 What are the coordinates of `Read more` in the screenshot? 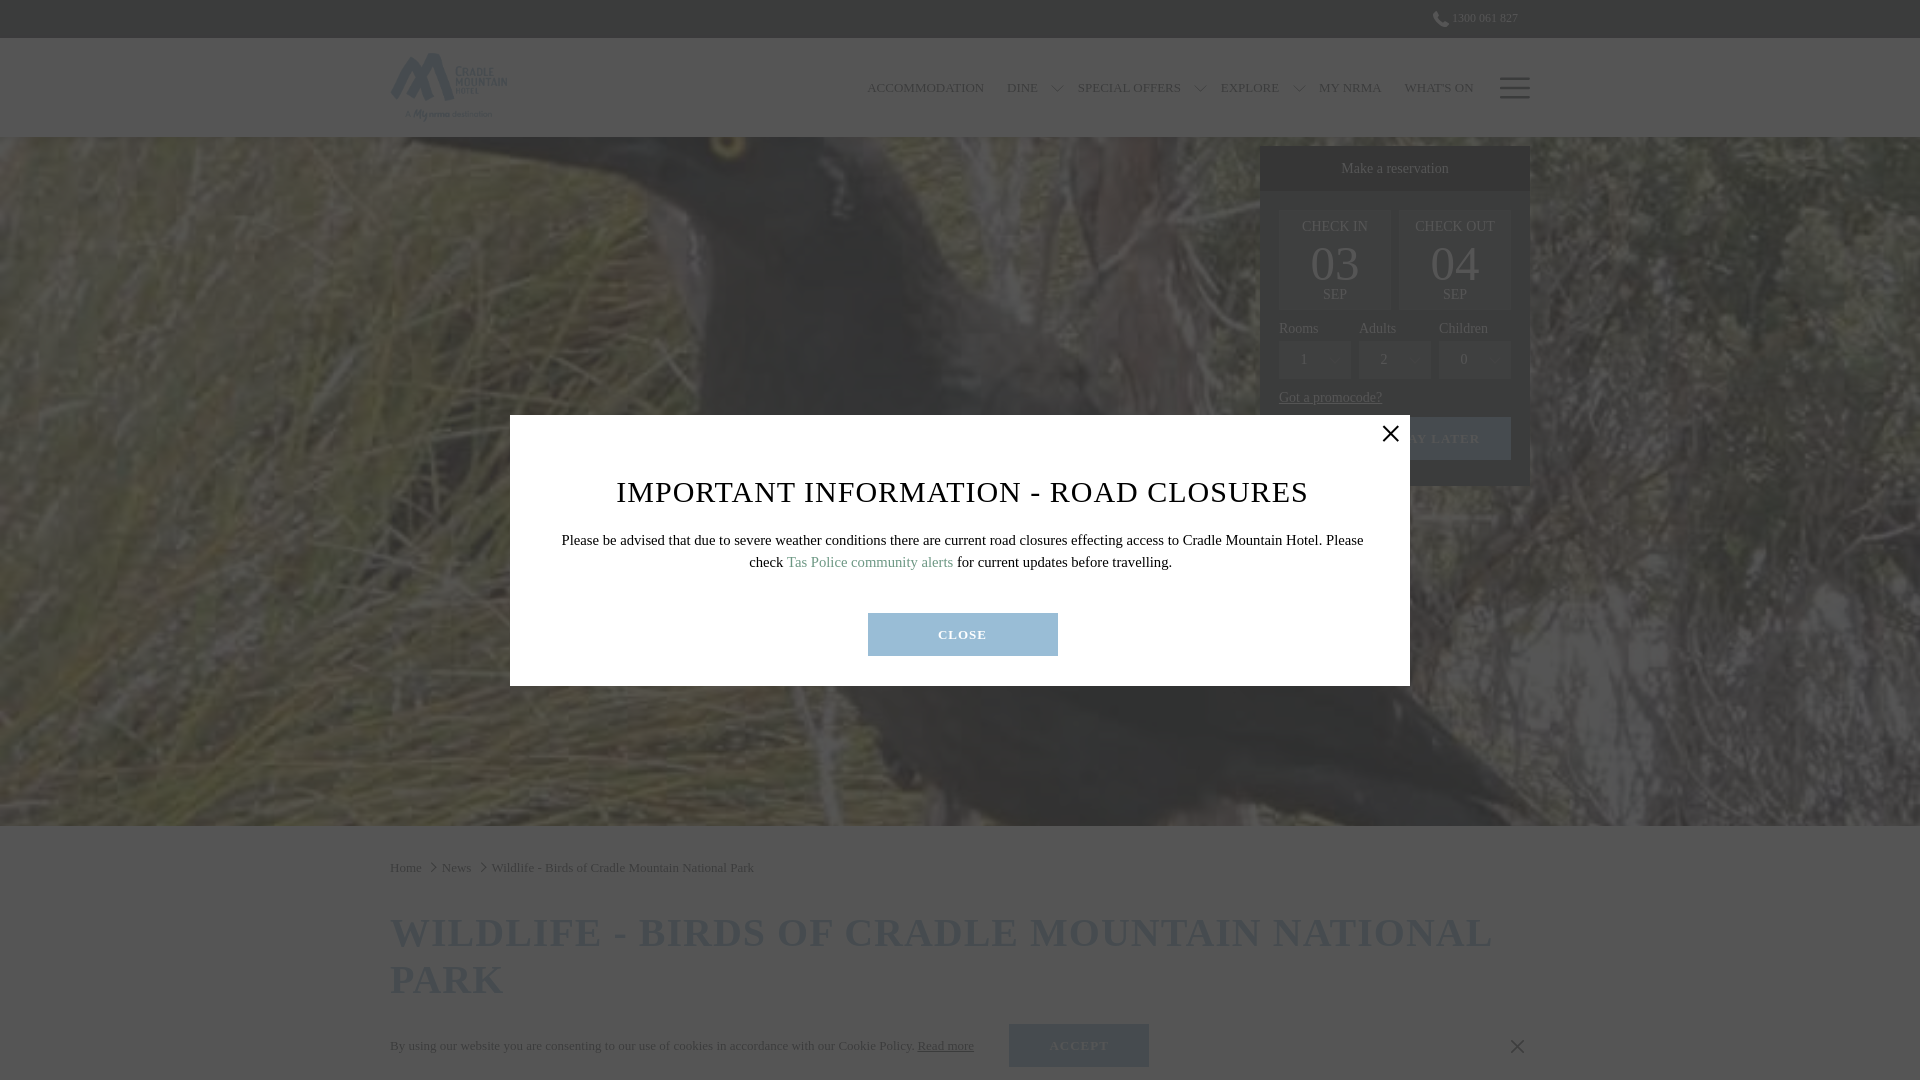 It's located at (946, 1046).